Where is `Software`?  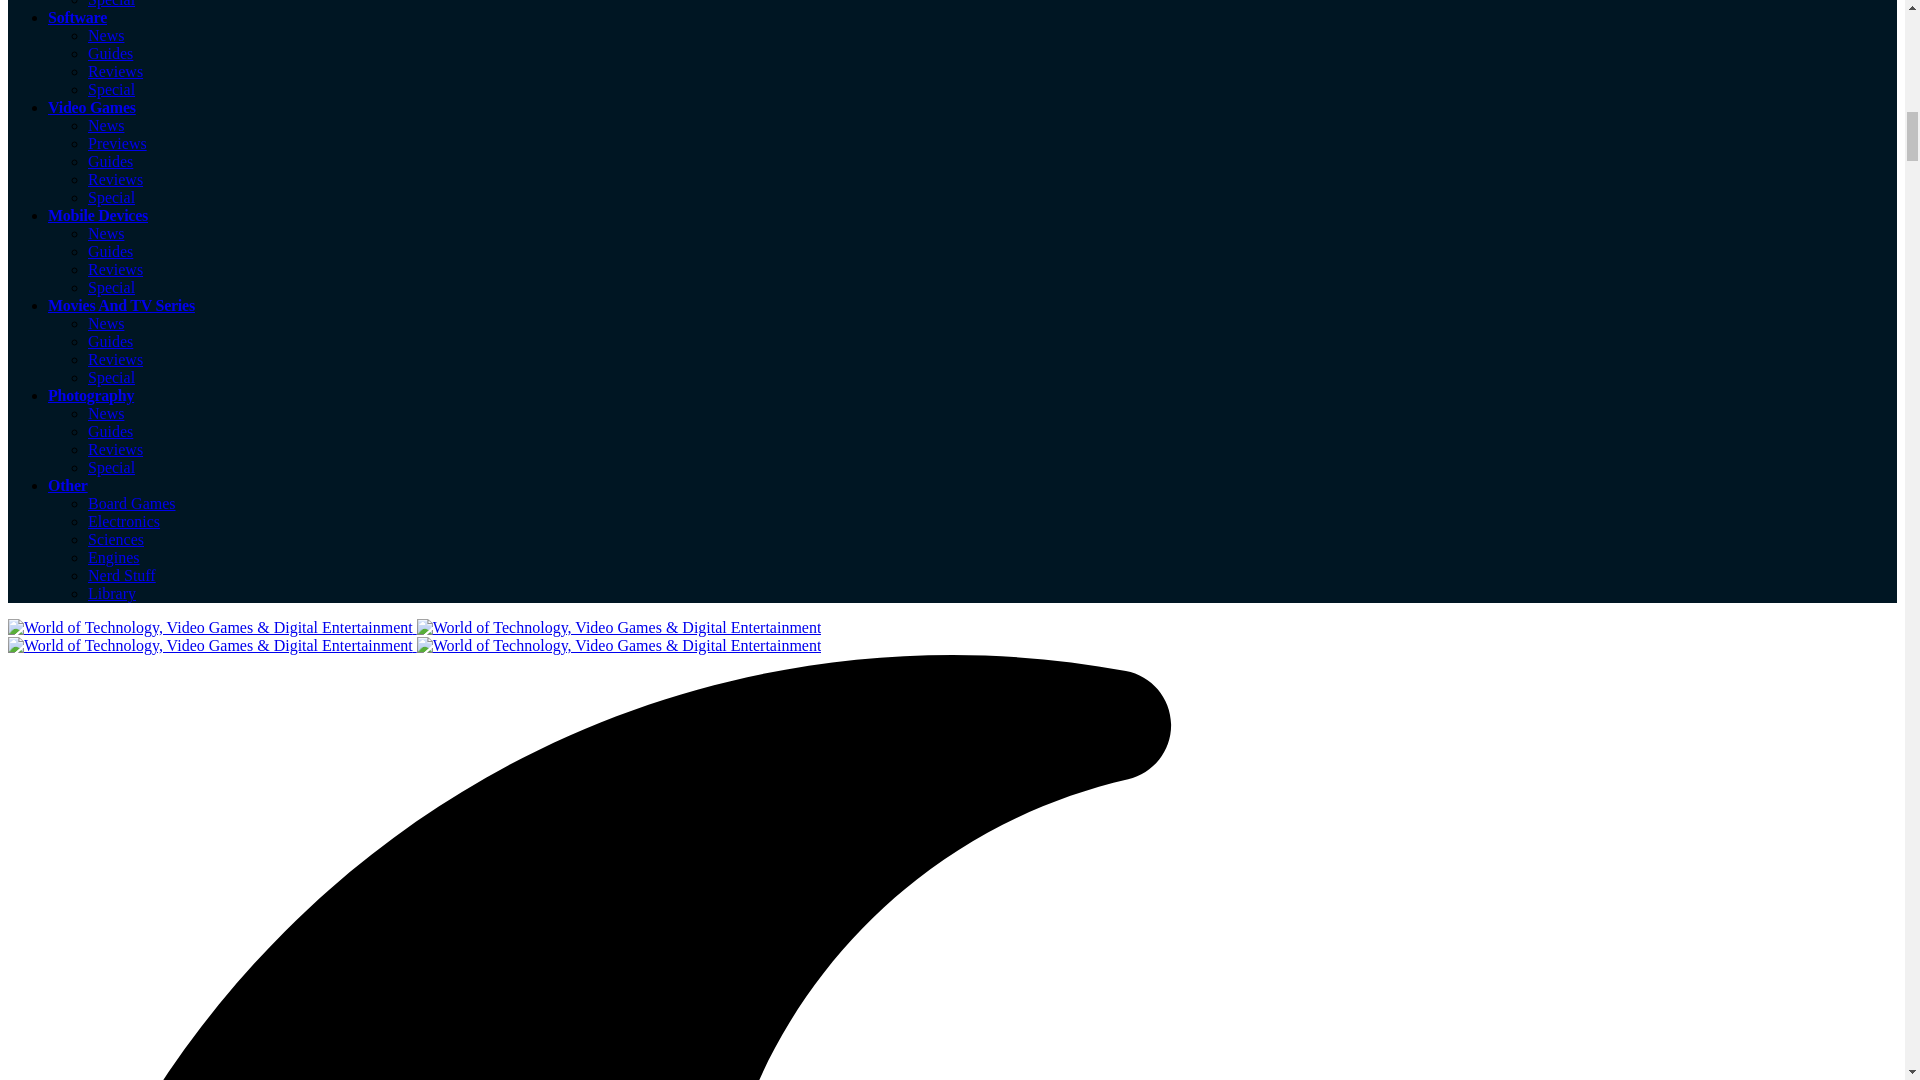
Software is located at coordinates (78, 16).